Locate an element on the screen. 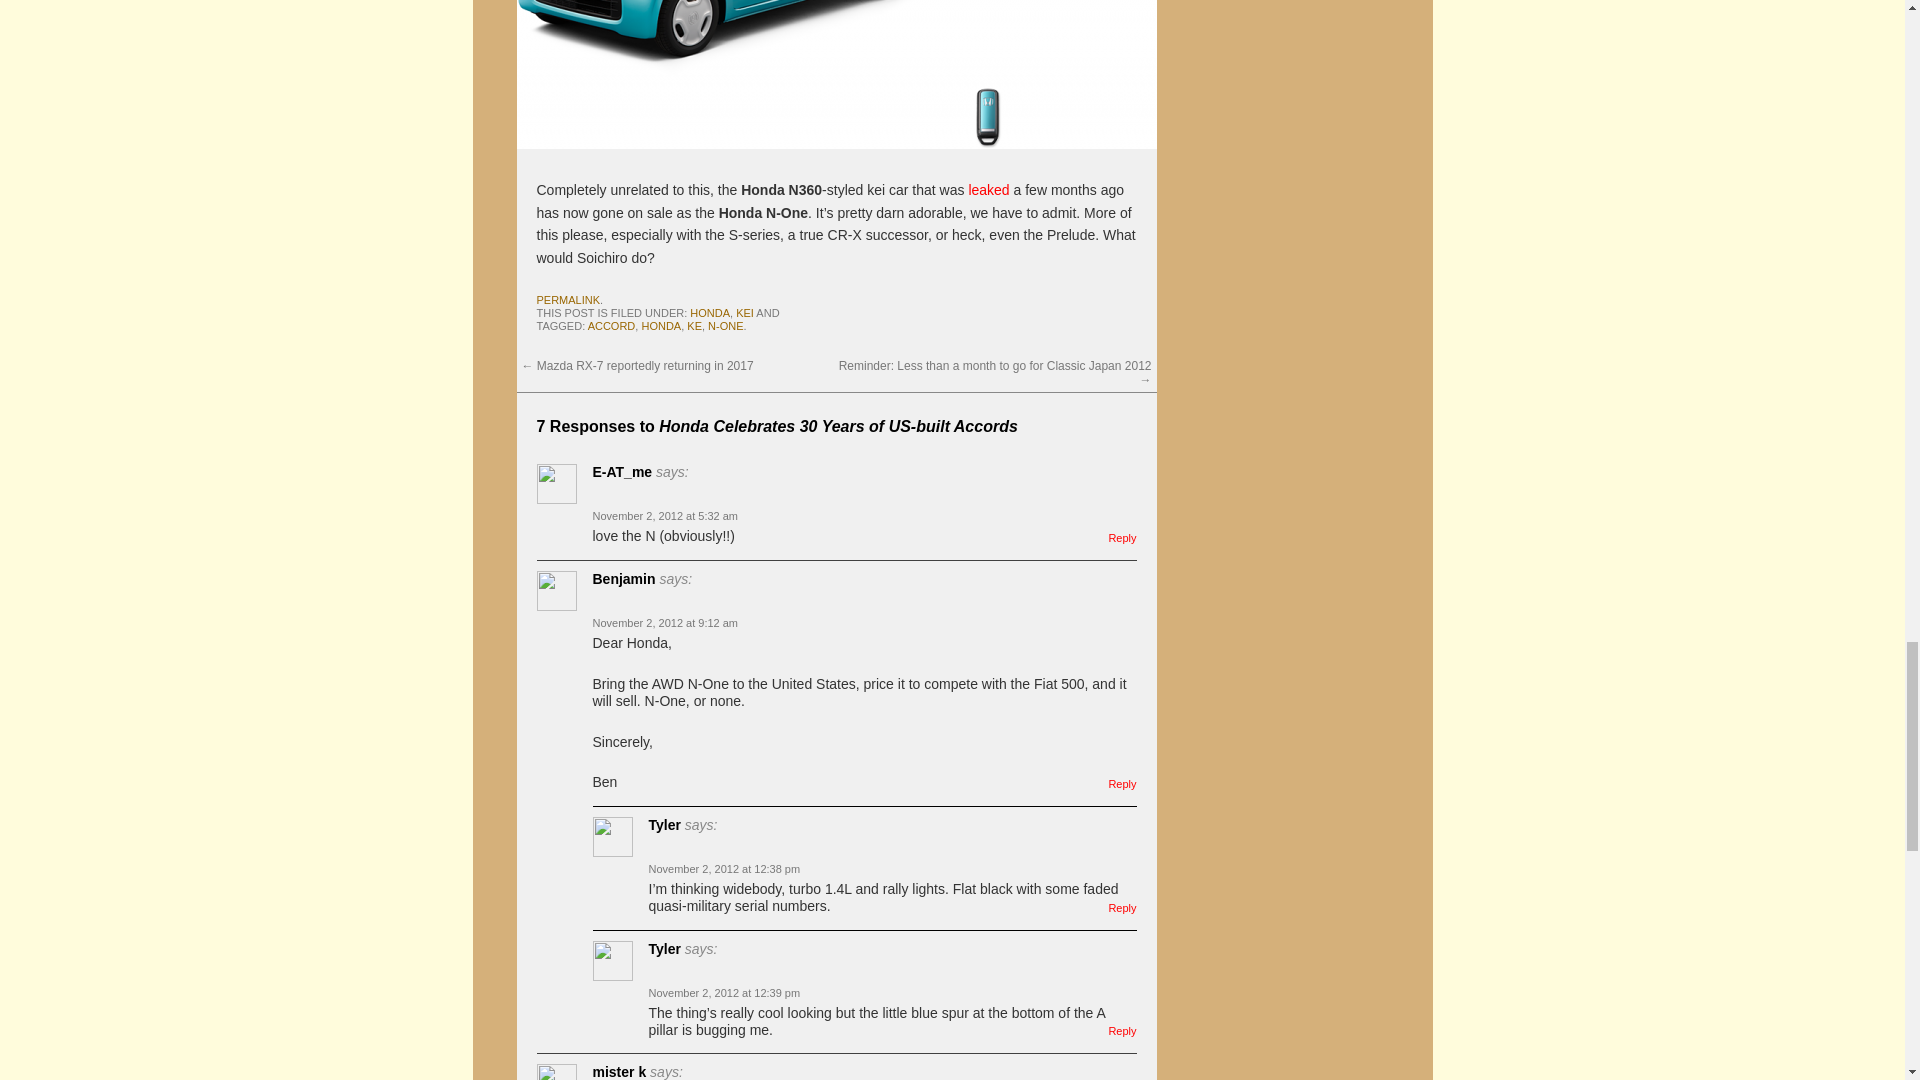 The height and width of the screenshot is (1080, 1920). HONDA is located at coordinates (661, 325).